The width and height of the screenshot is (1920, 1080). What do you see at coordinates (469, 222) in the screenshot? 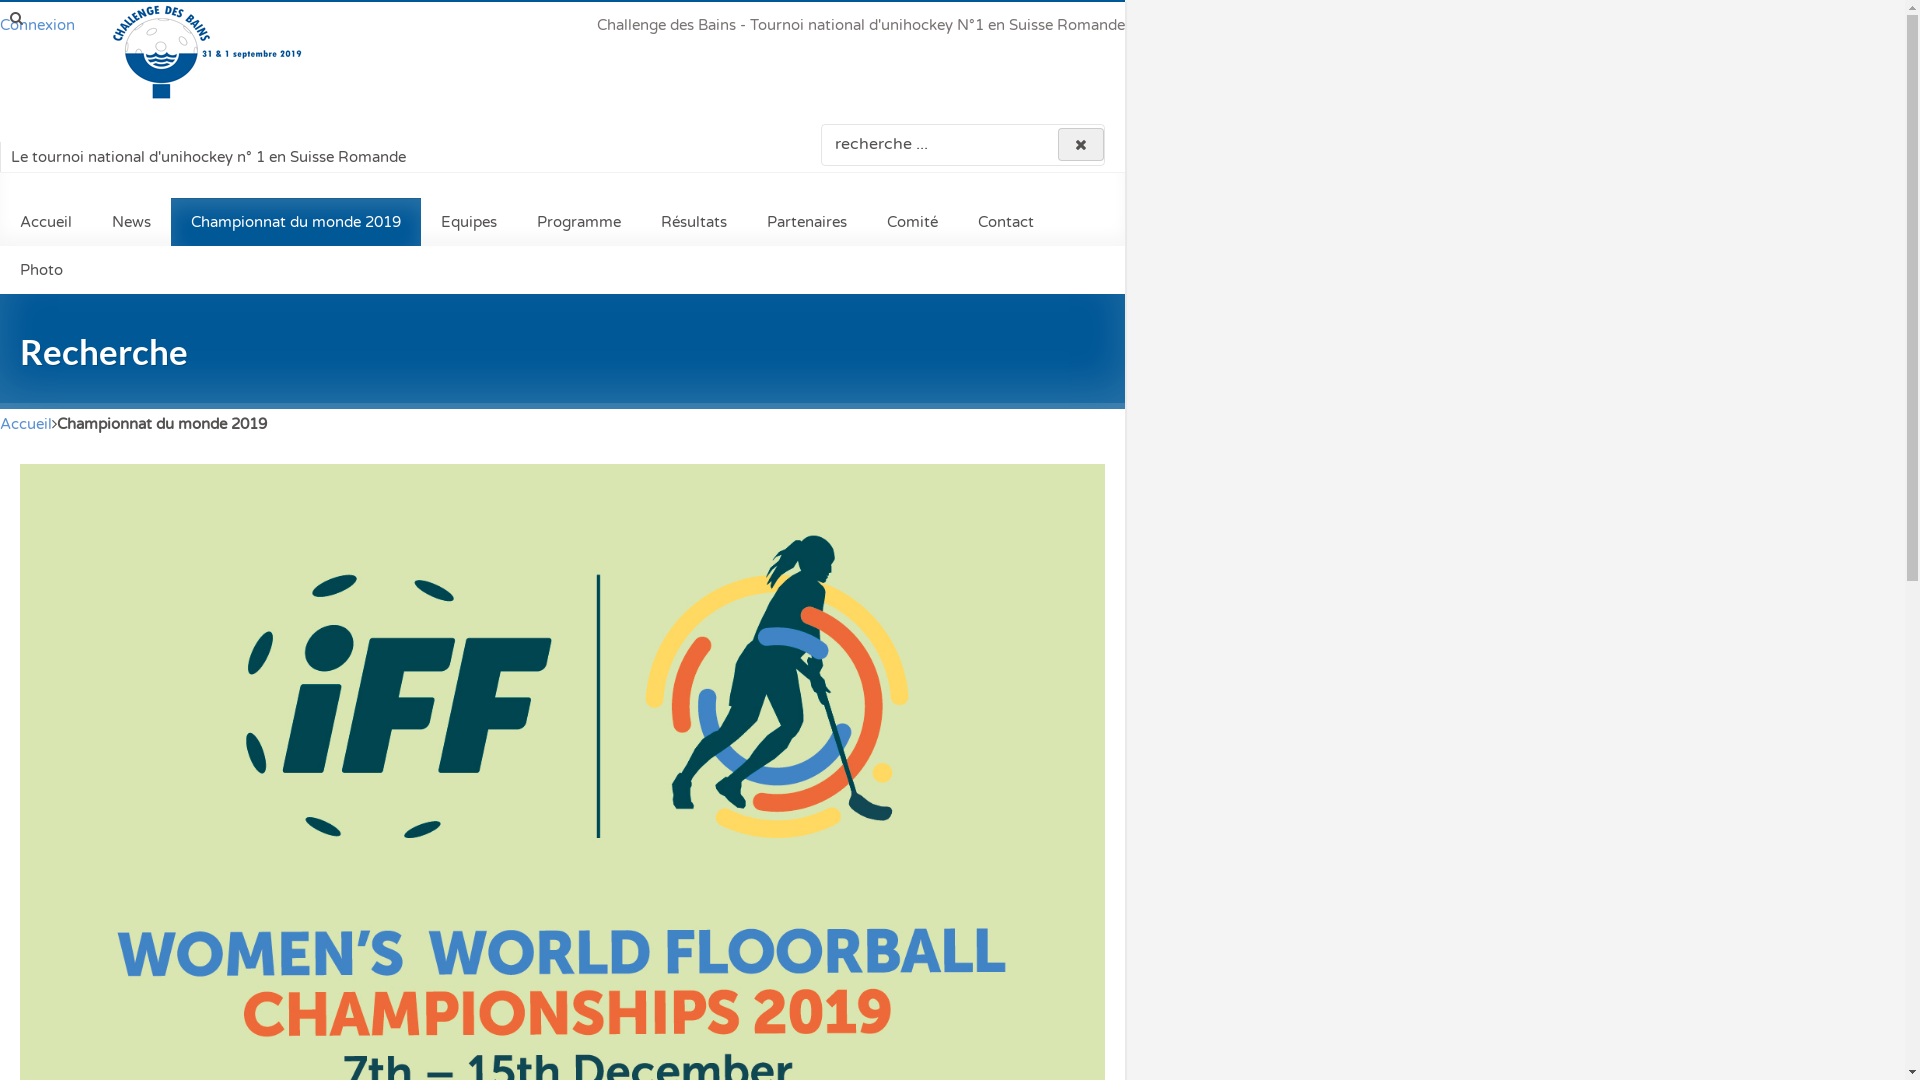
I see `Equipes` at bounding box center [469, 222].